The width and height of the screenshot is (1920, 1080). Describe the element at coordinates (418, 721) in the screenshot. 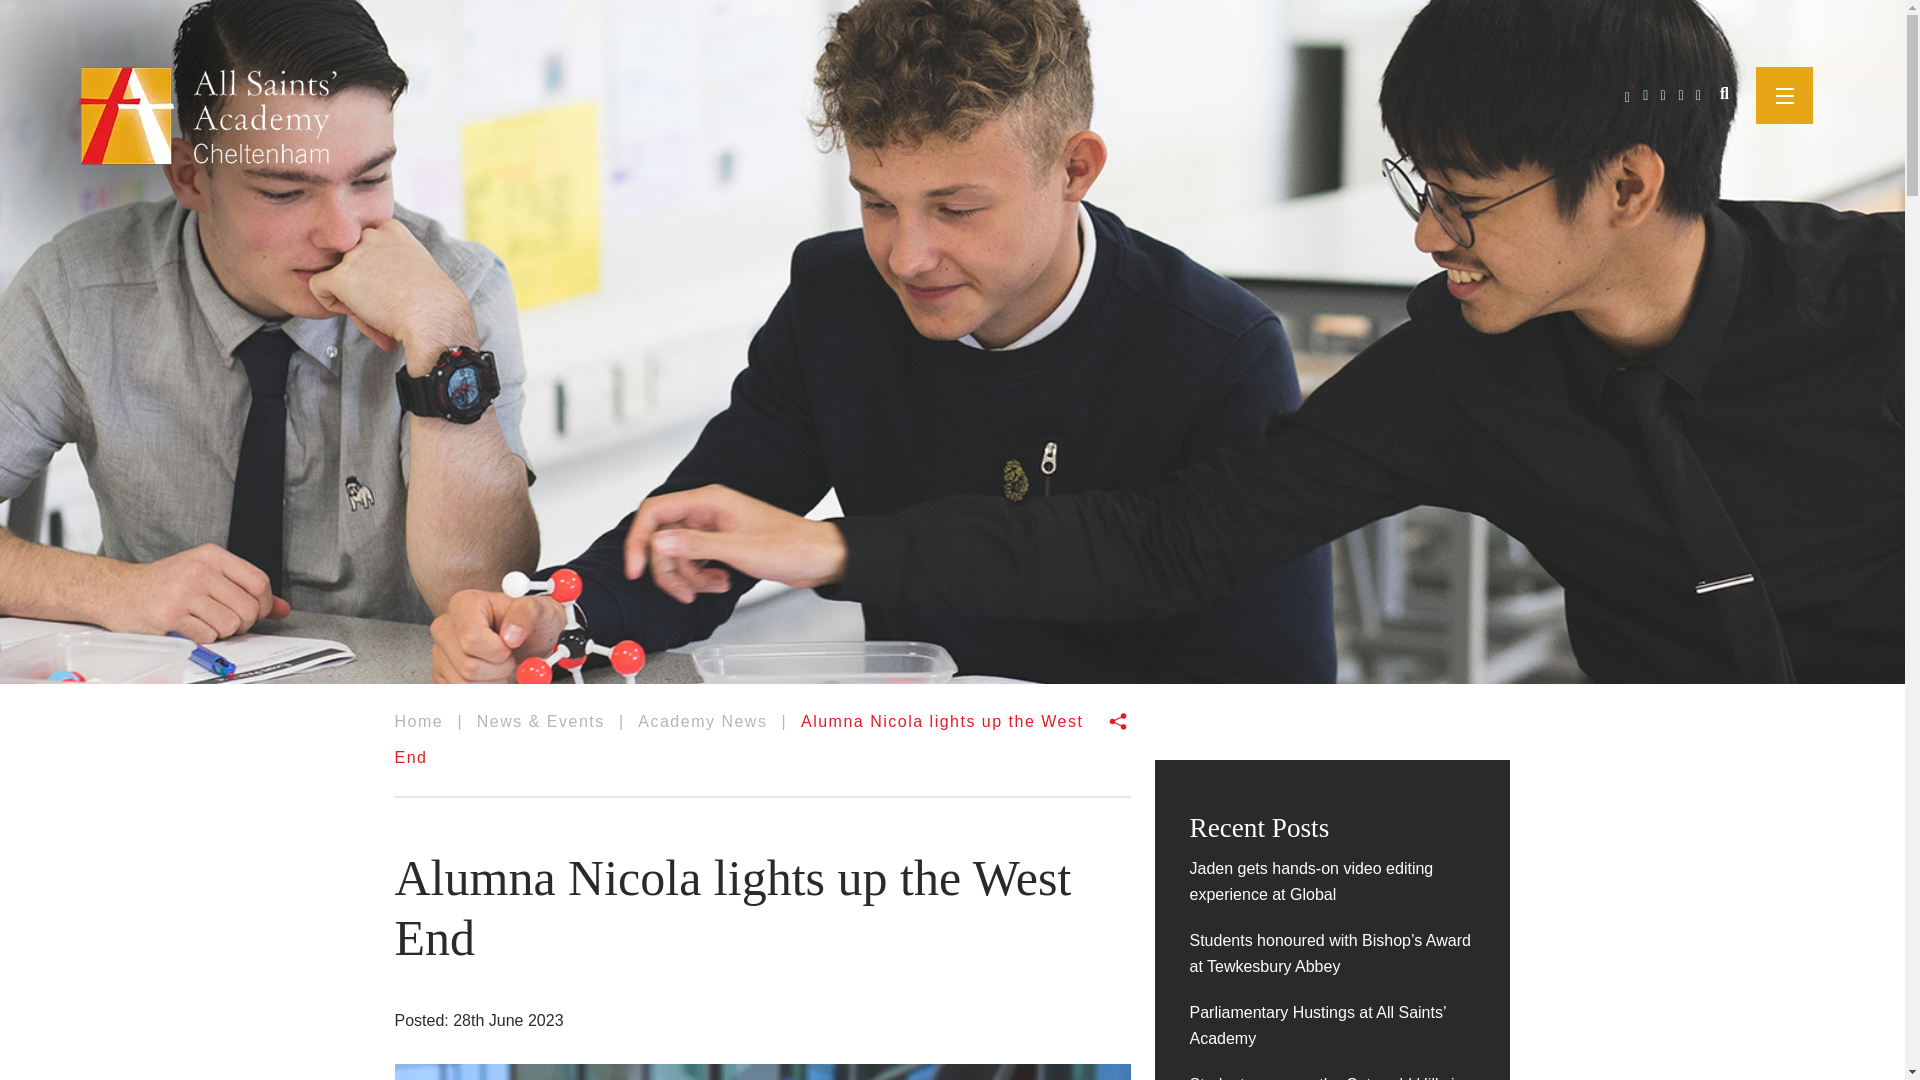

I see `Go to Welcome to All Saints' Academy Cheltenham.` at that location.